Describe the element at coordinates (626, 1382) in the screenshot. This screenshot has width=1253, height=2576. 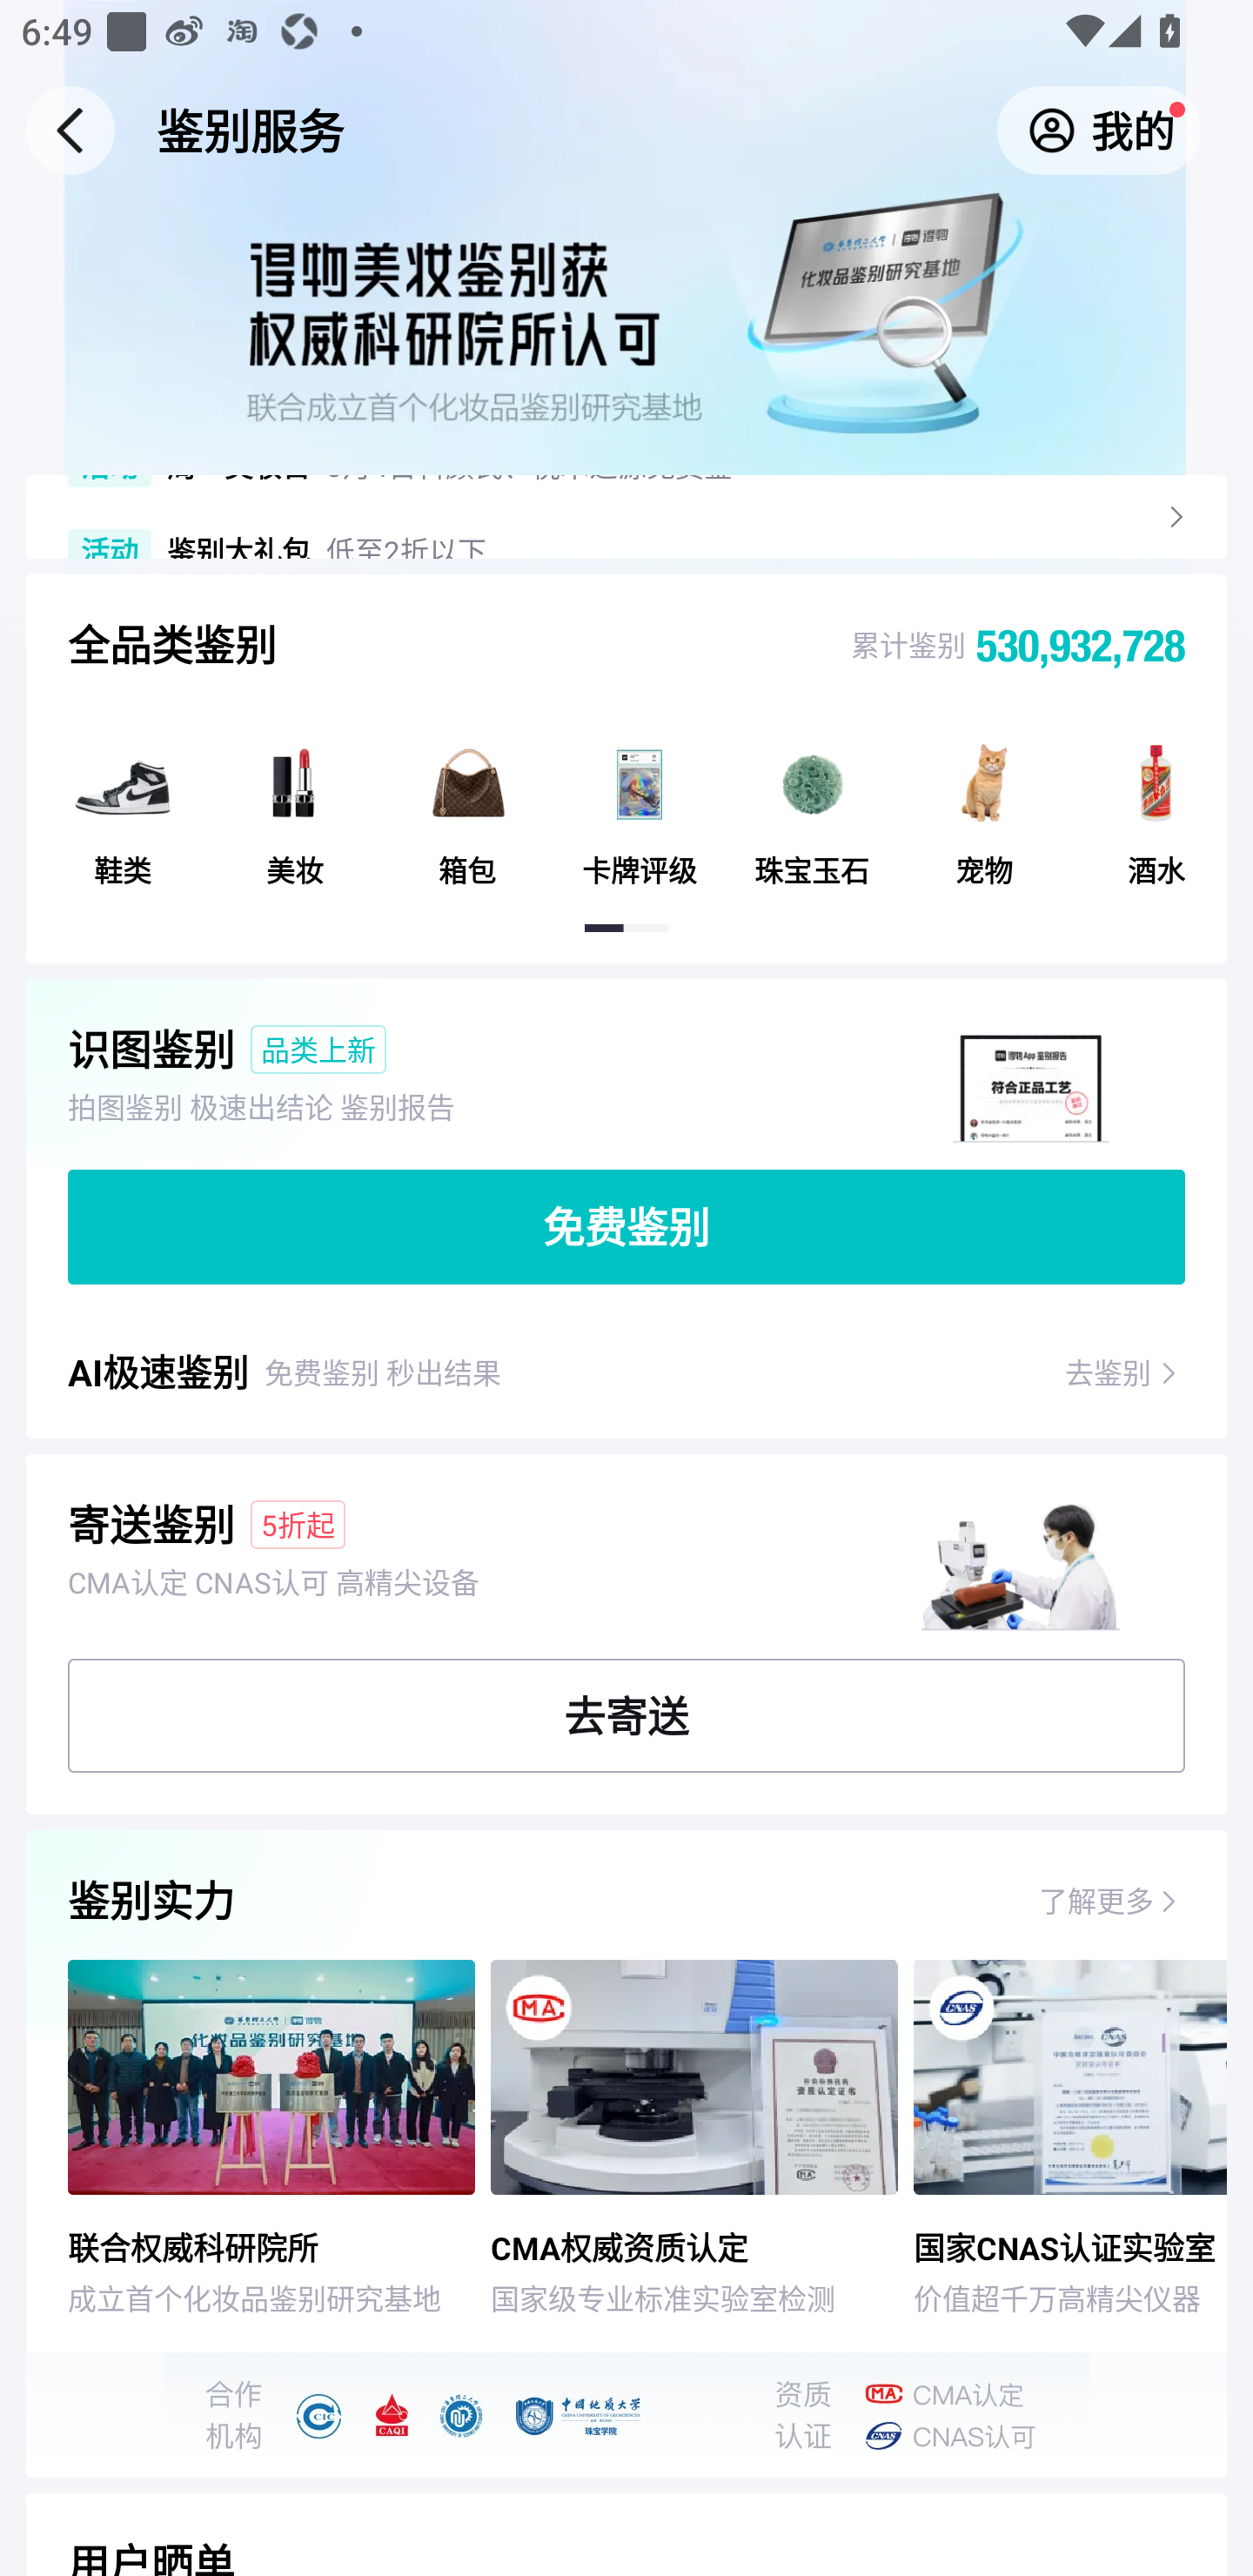
I see `AI极速鉴别 免费鉴别 秒出结果 去鉴别` at that location.